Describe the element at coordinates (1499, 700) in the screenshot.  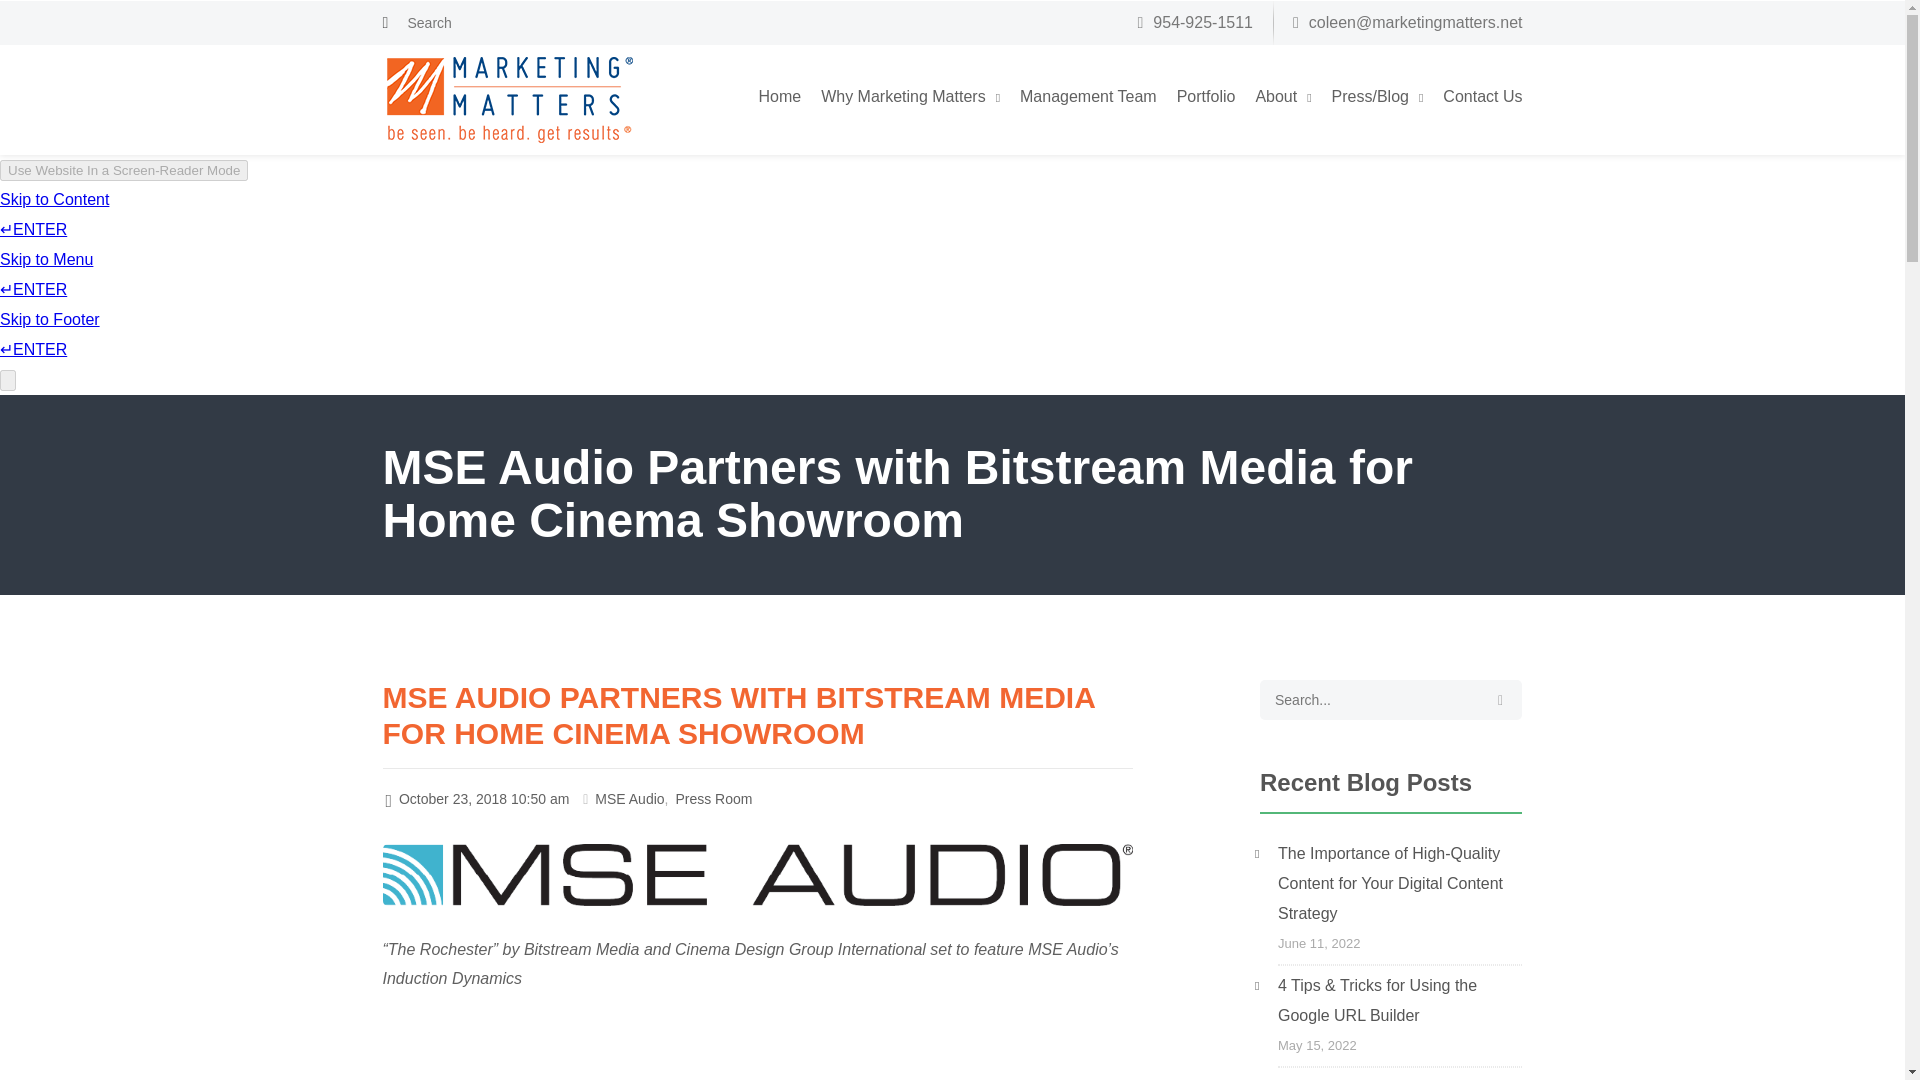
I see `Start Search` at that location.